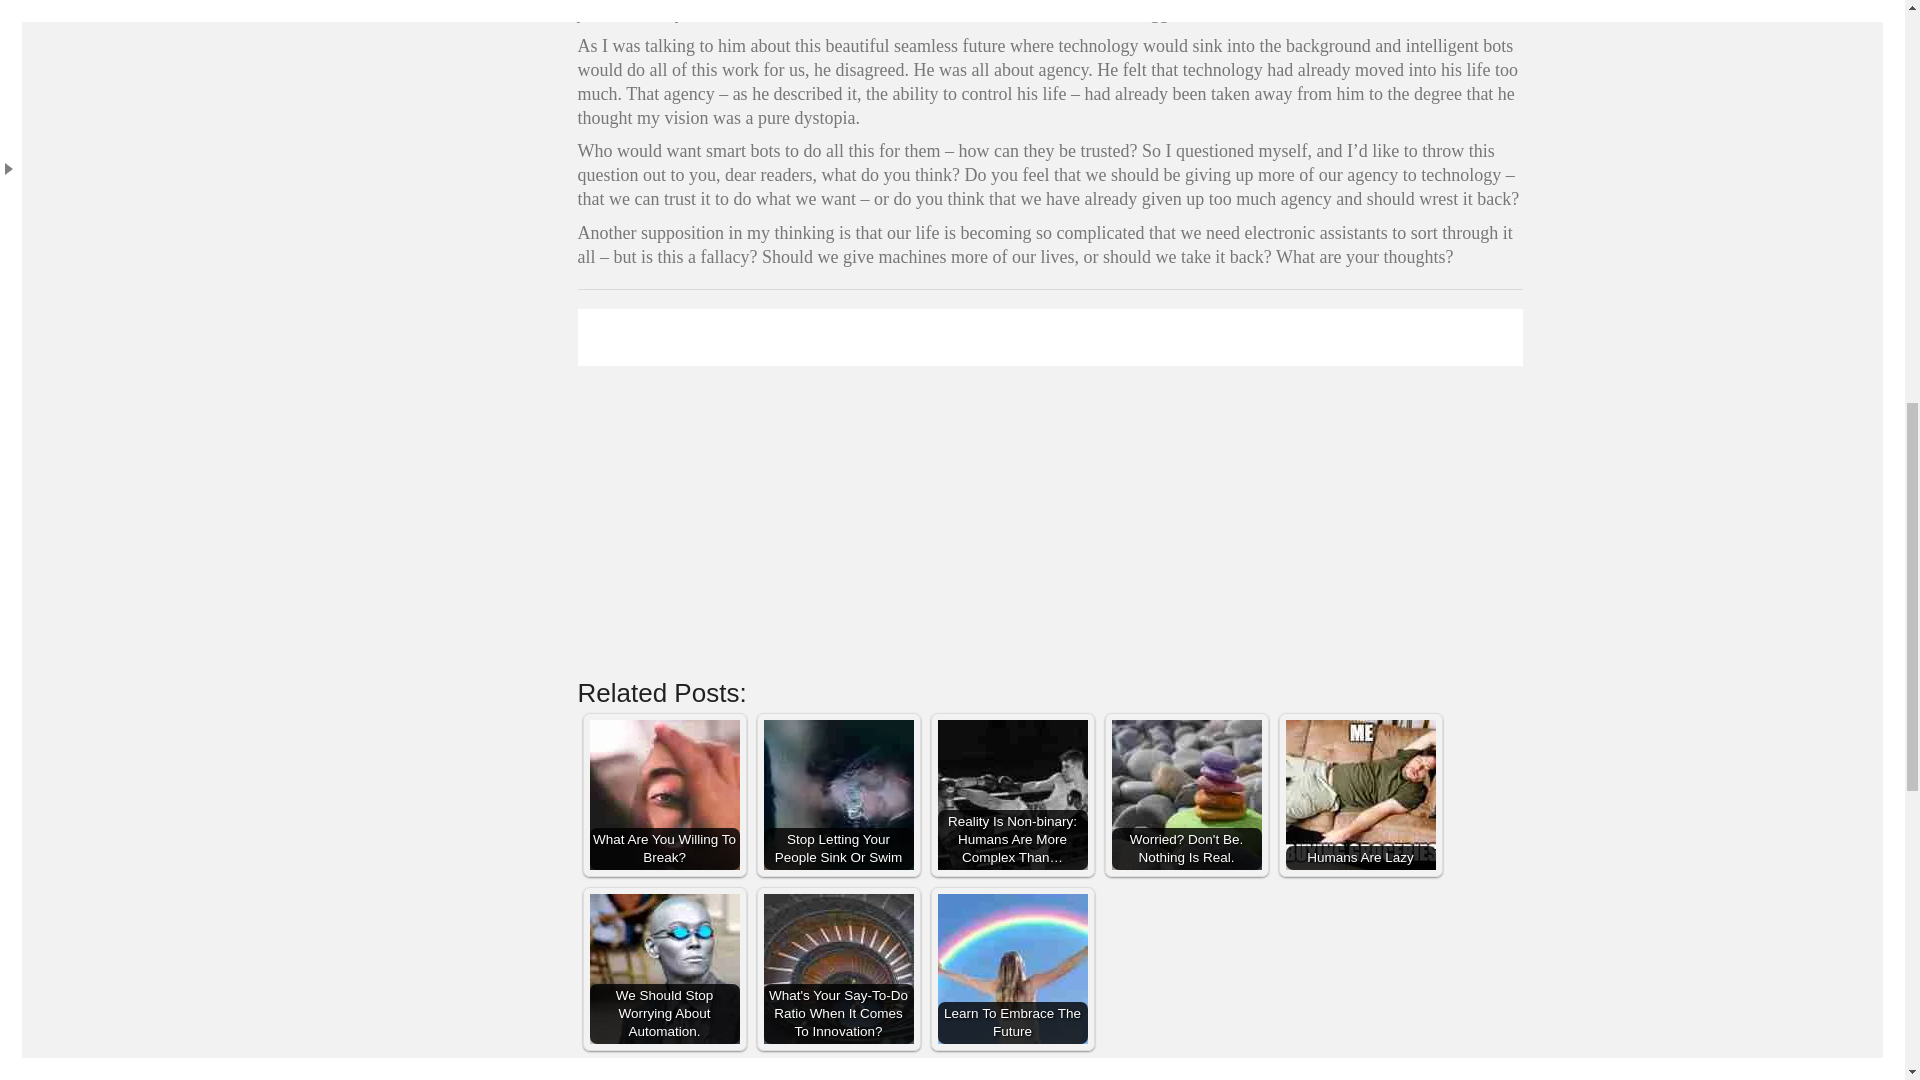  I want to click on LinkedIn, so click(1026, 1072).